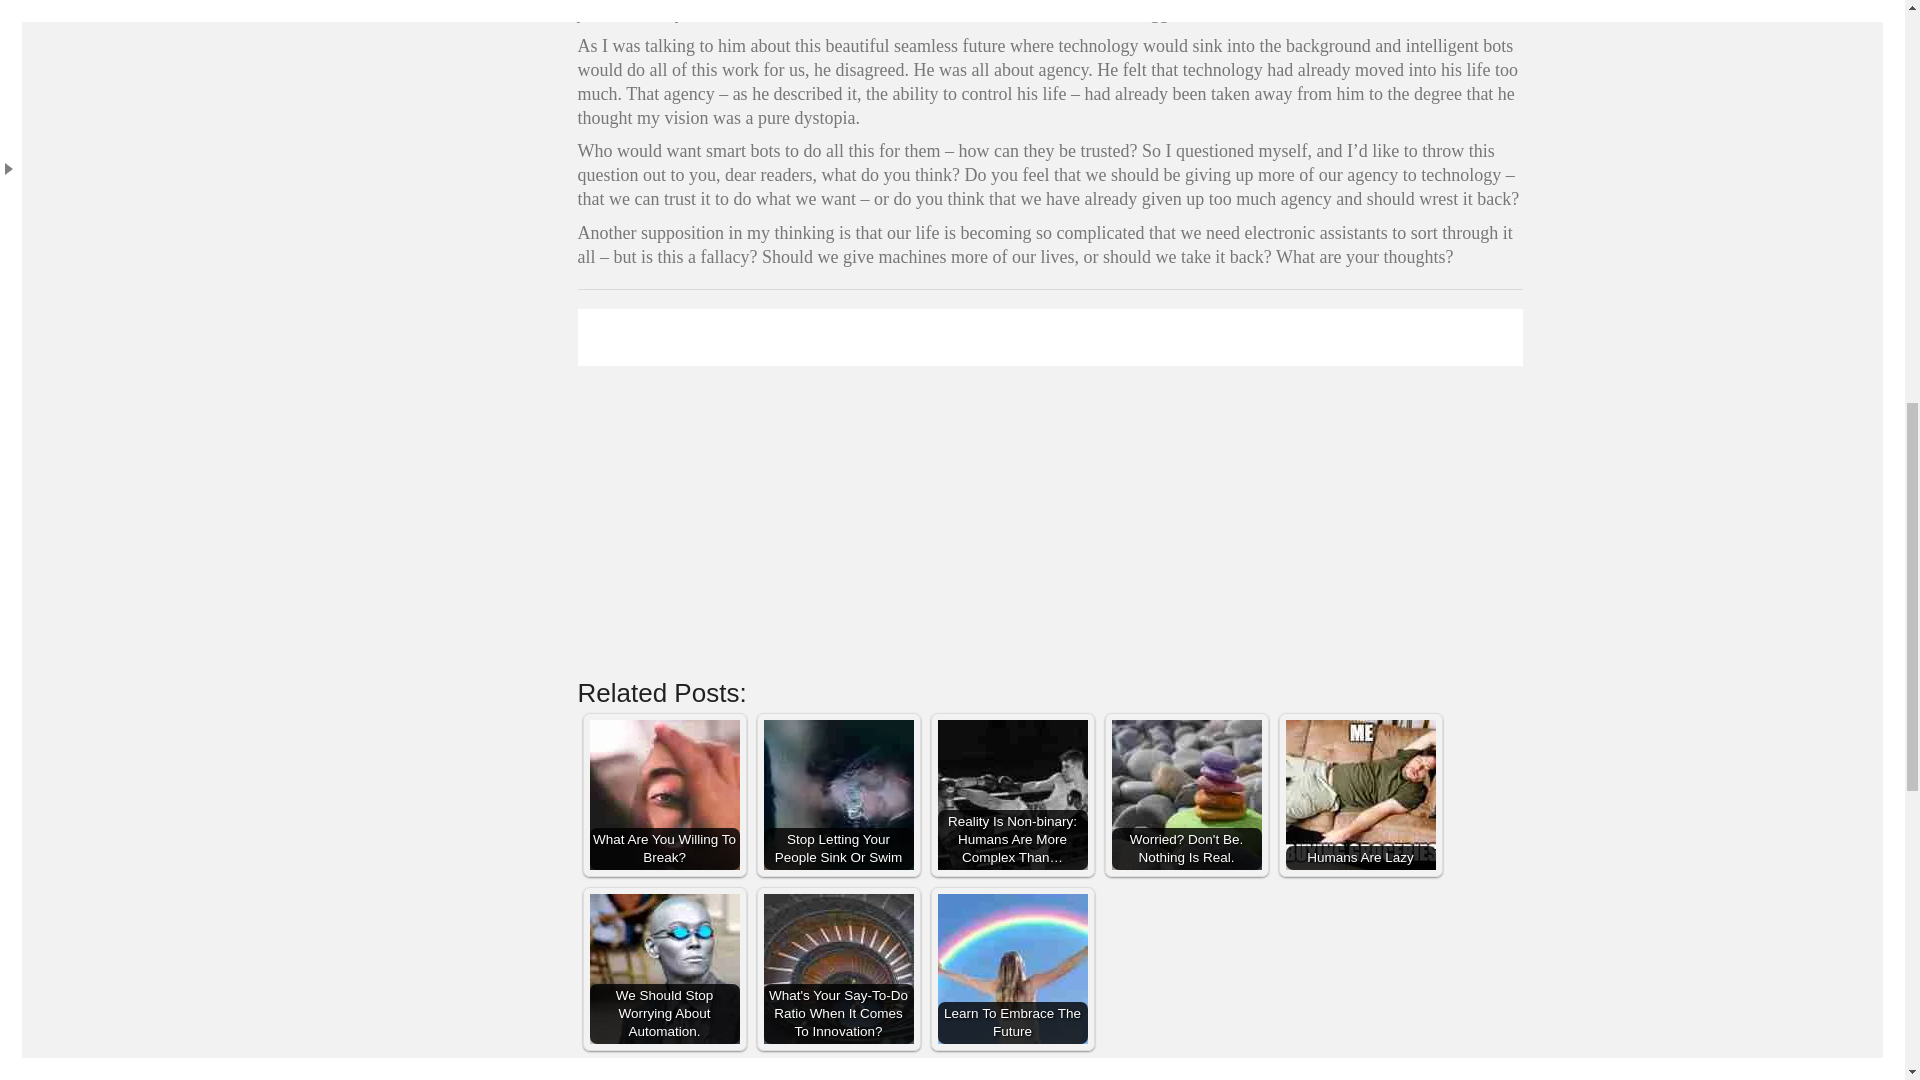  I want to click on LinkedIn, so click(1026, 1072).